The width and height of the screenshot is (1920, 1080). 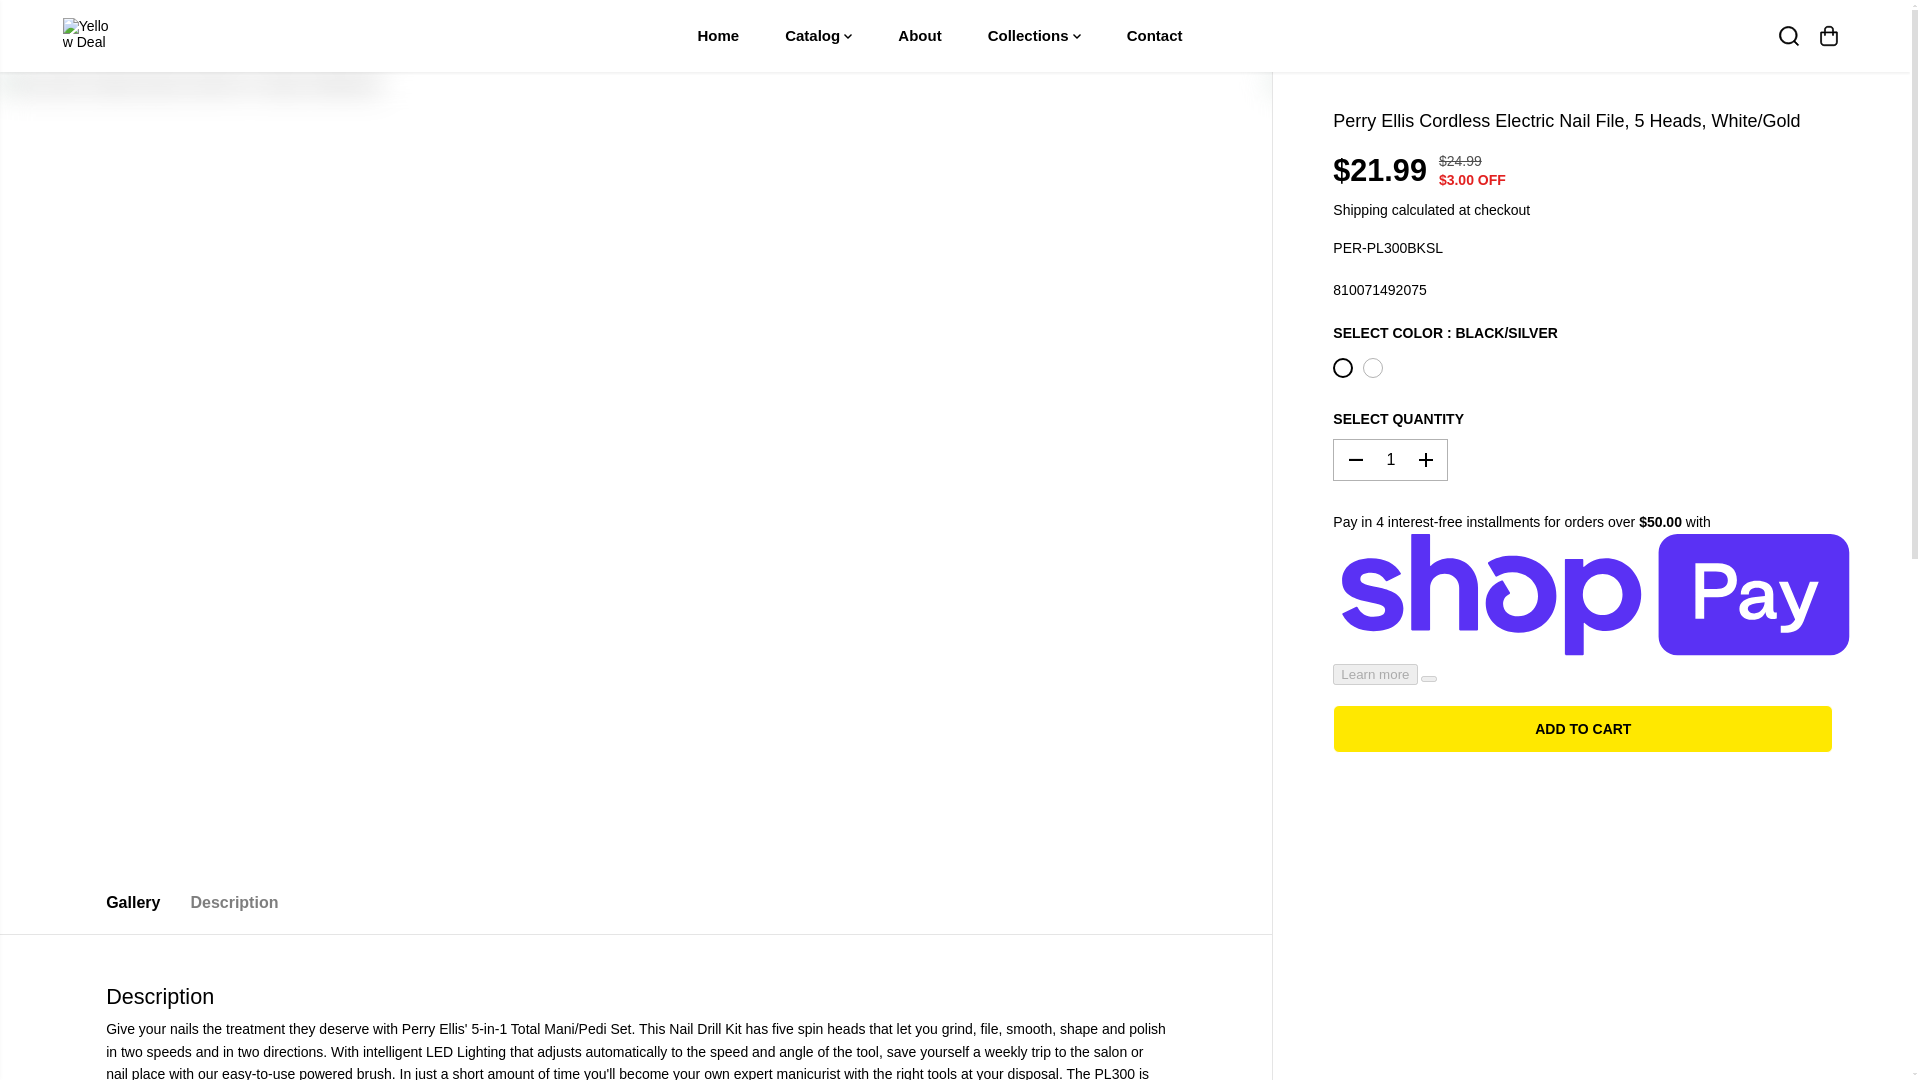 I want to click on Collections, so click(x=1034, y=36).